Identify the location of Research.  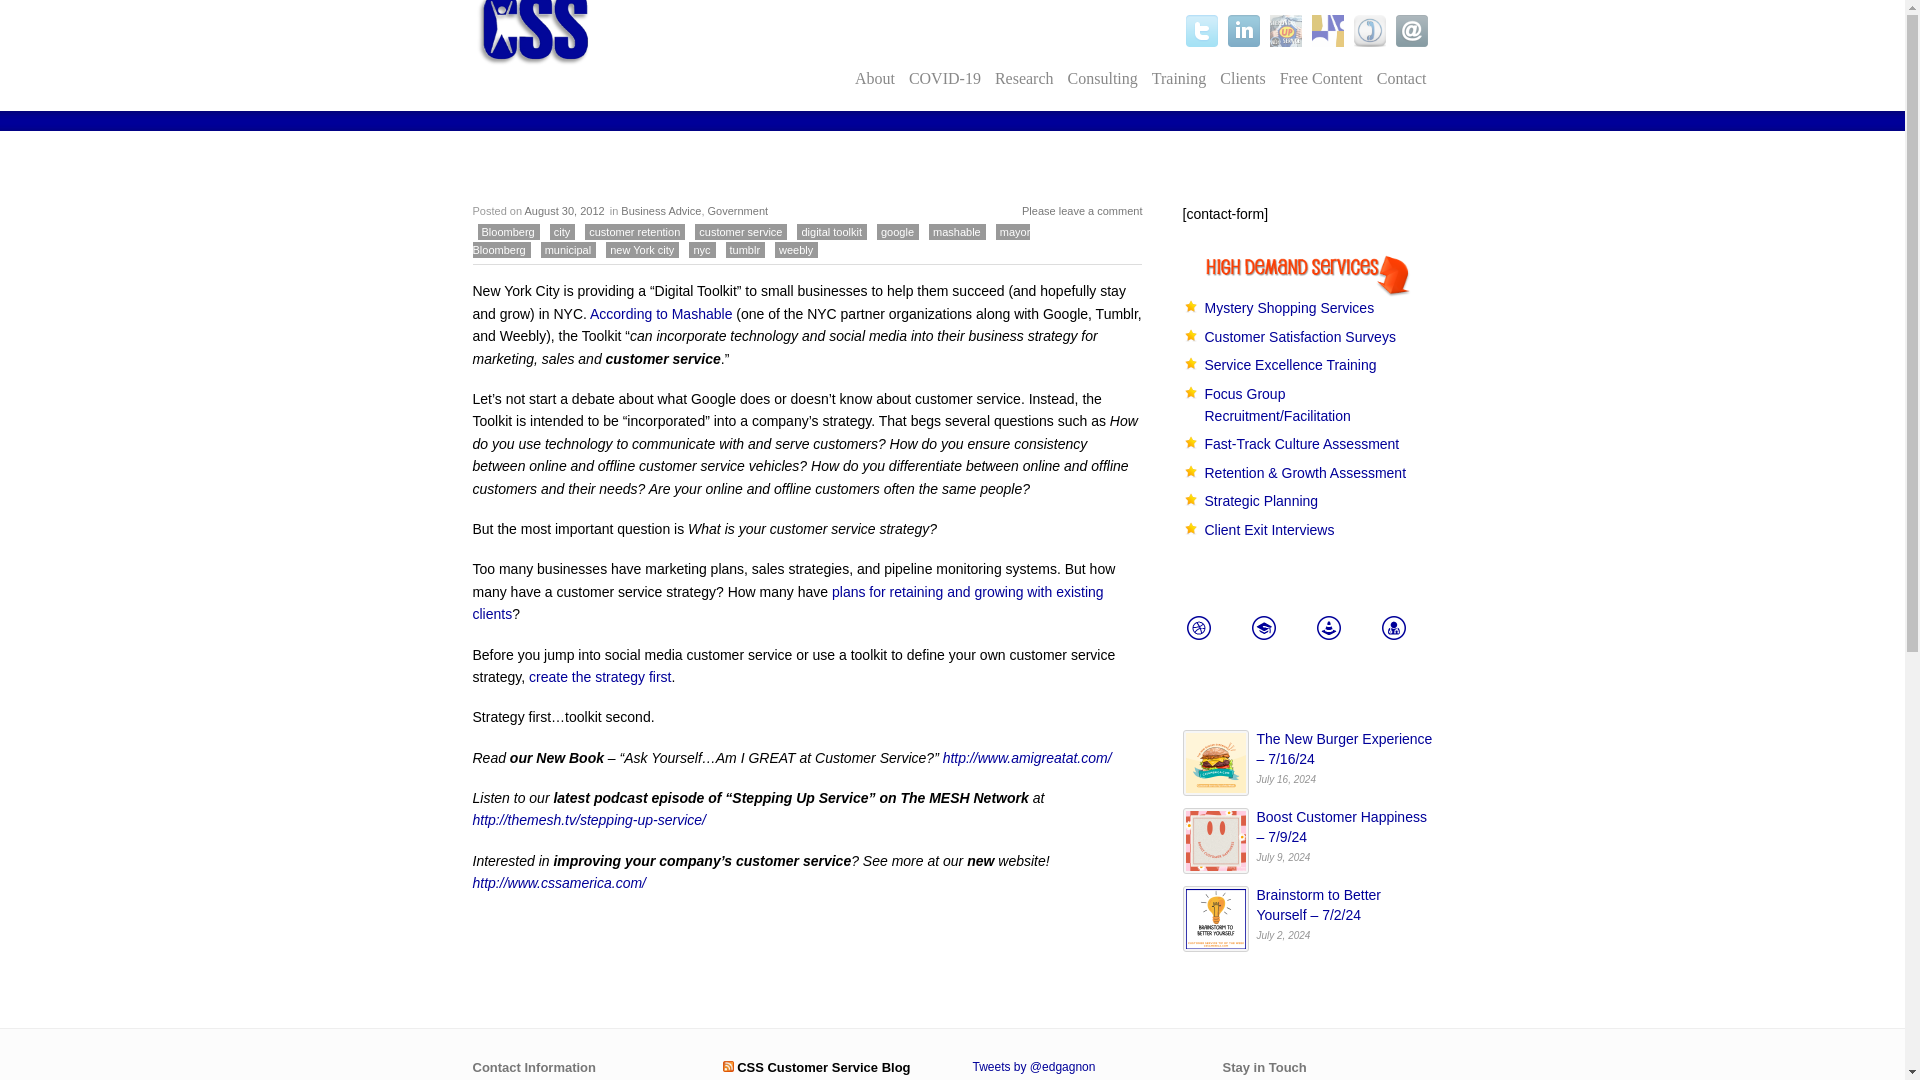
(1024, 78).